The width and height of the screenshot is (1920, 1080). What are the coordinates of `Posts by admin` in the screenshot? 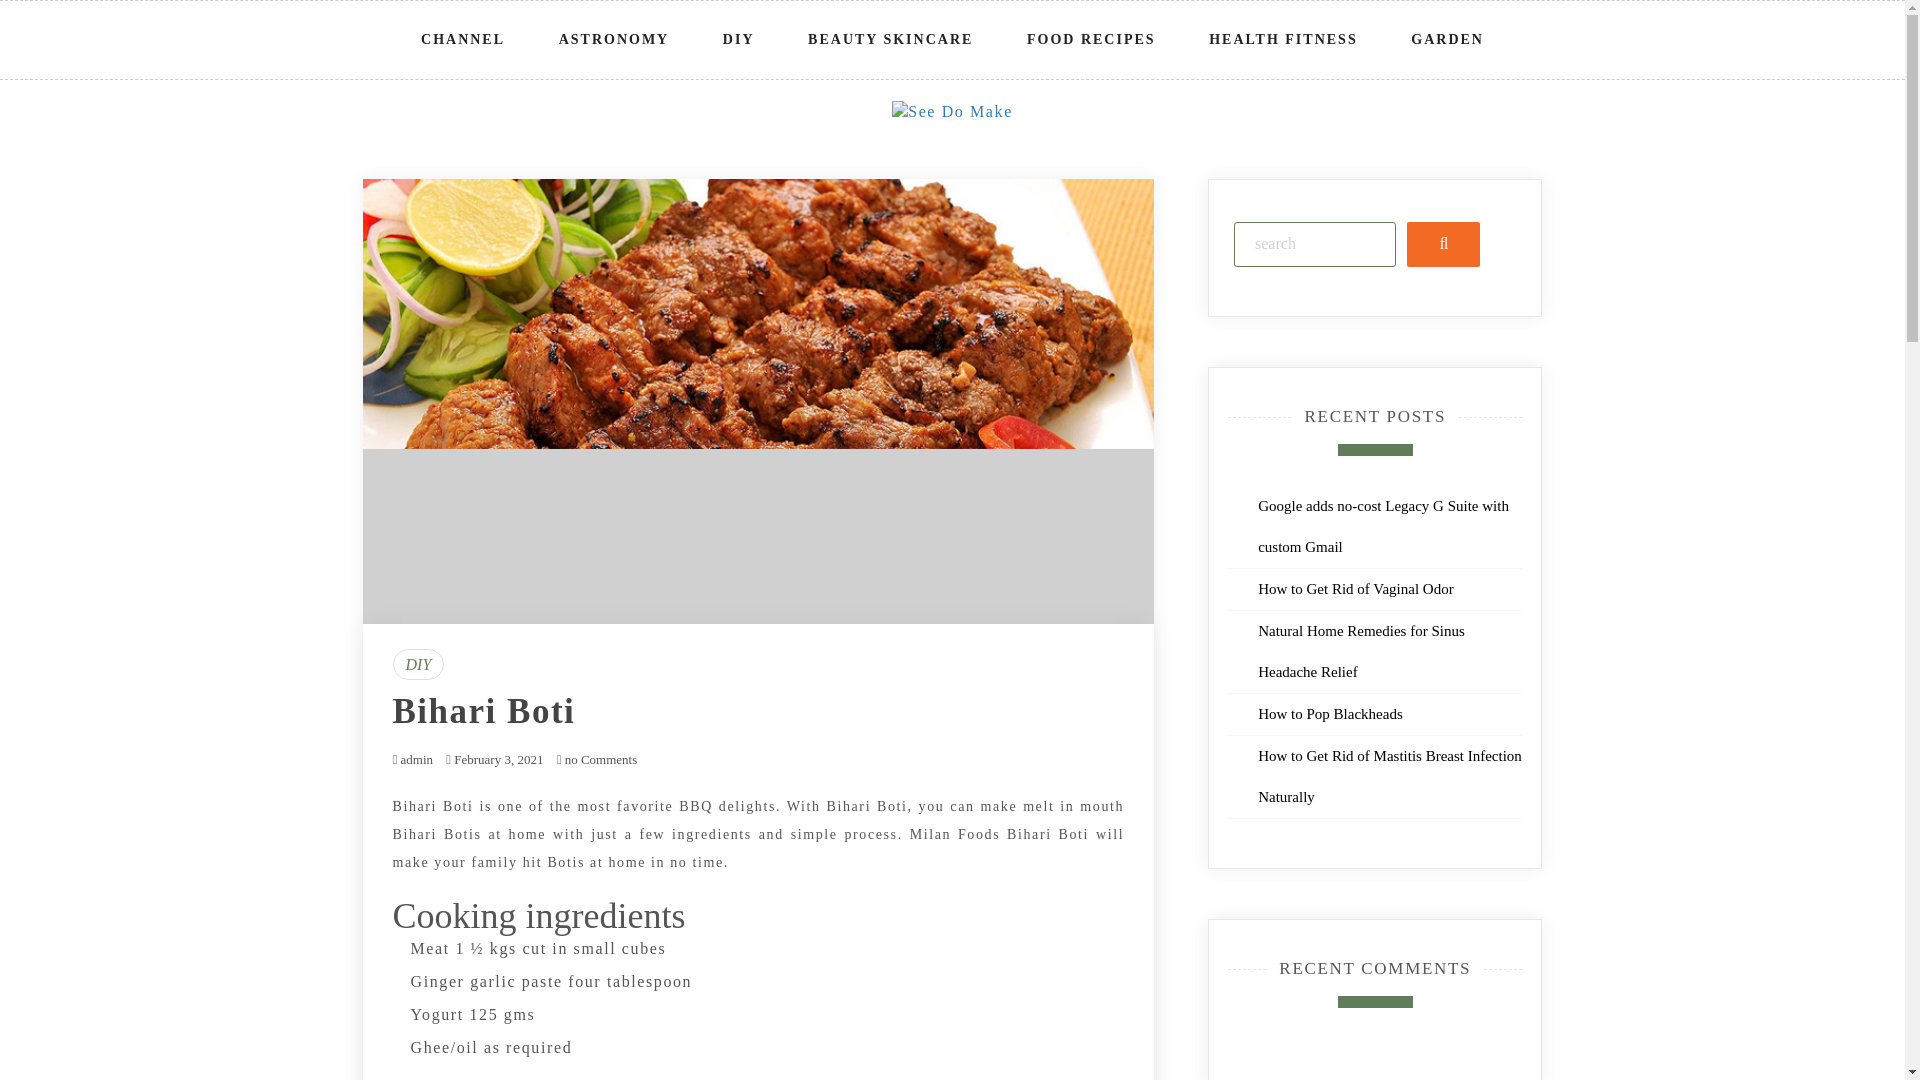 It's located at (416, 758).